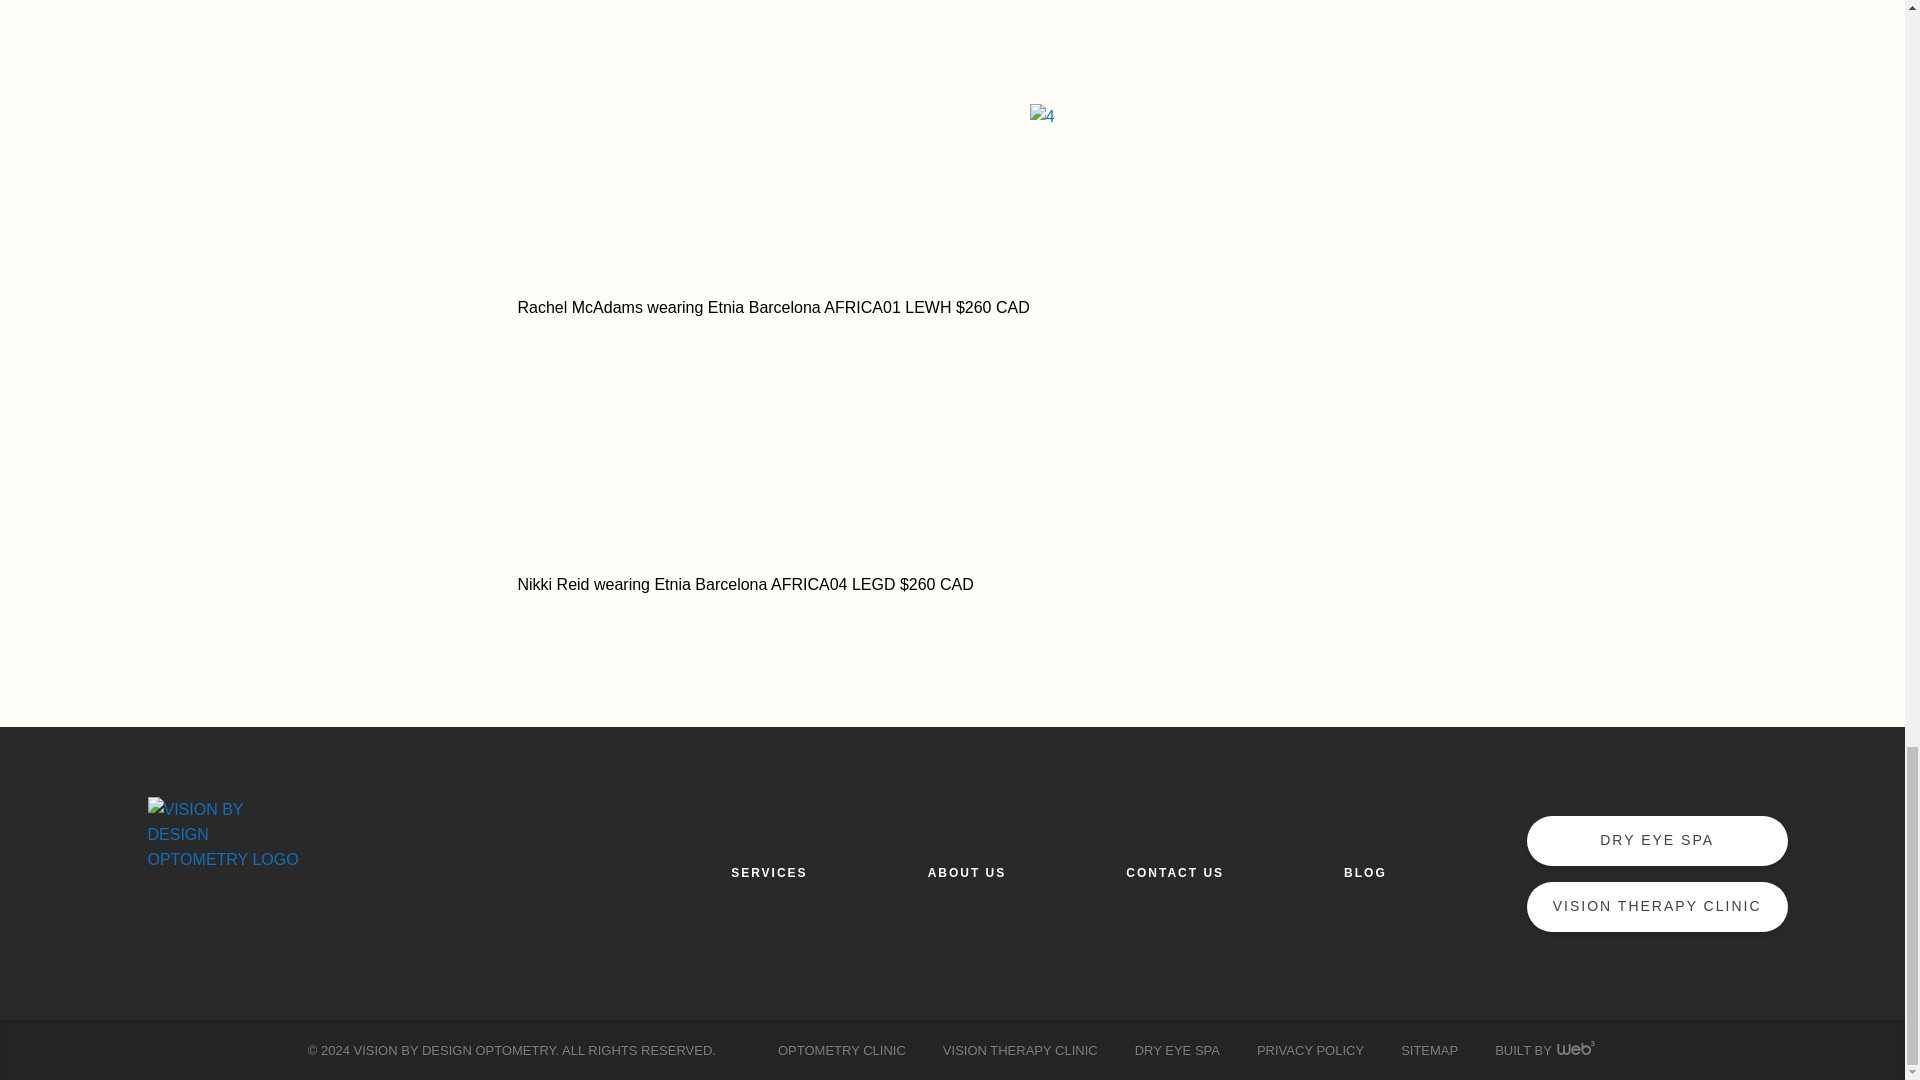 The image size is (1920, 1080). Describe the element at coordinates (966, 872) in the screenshot. I see `ABOUT US` at that location.